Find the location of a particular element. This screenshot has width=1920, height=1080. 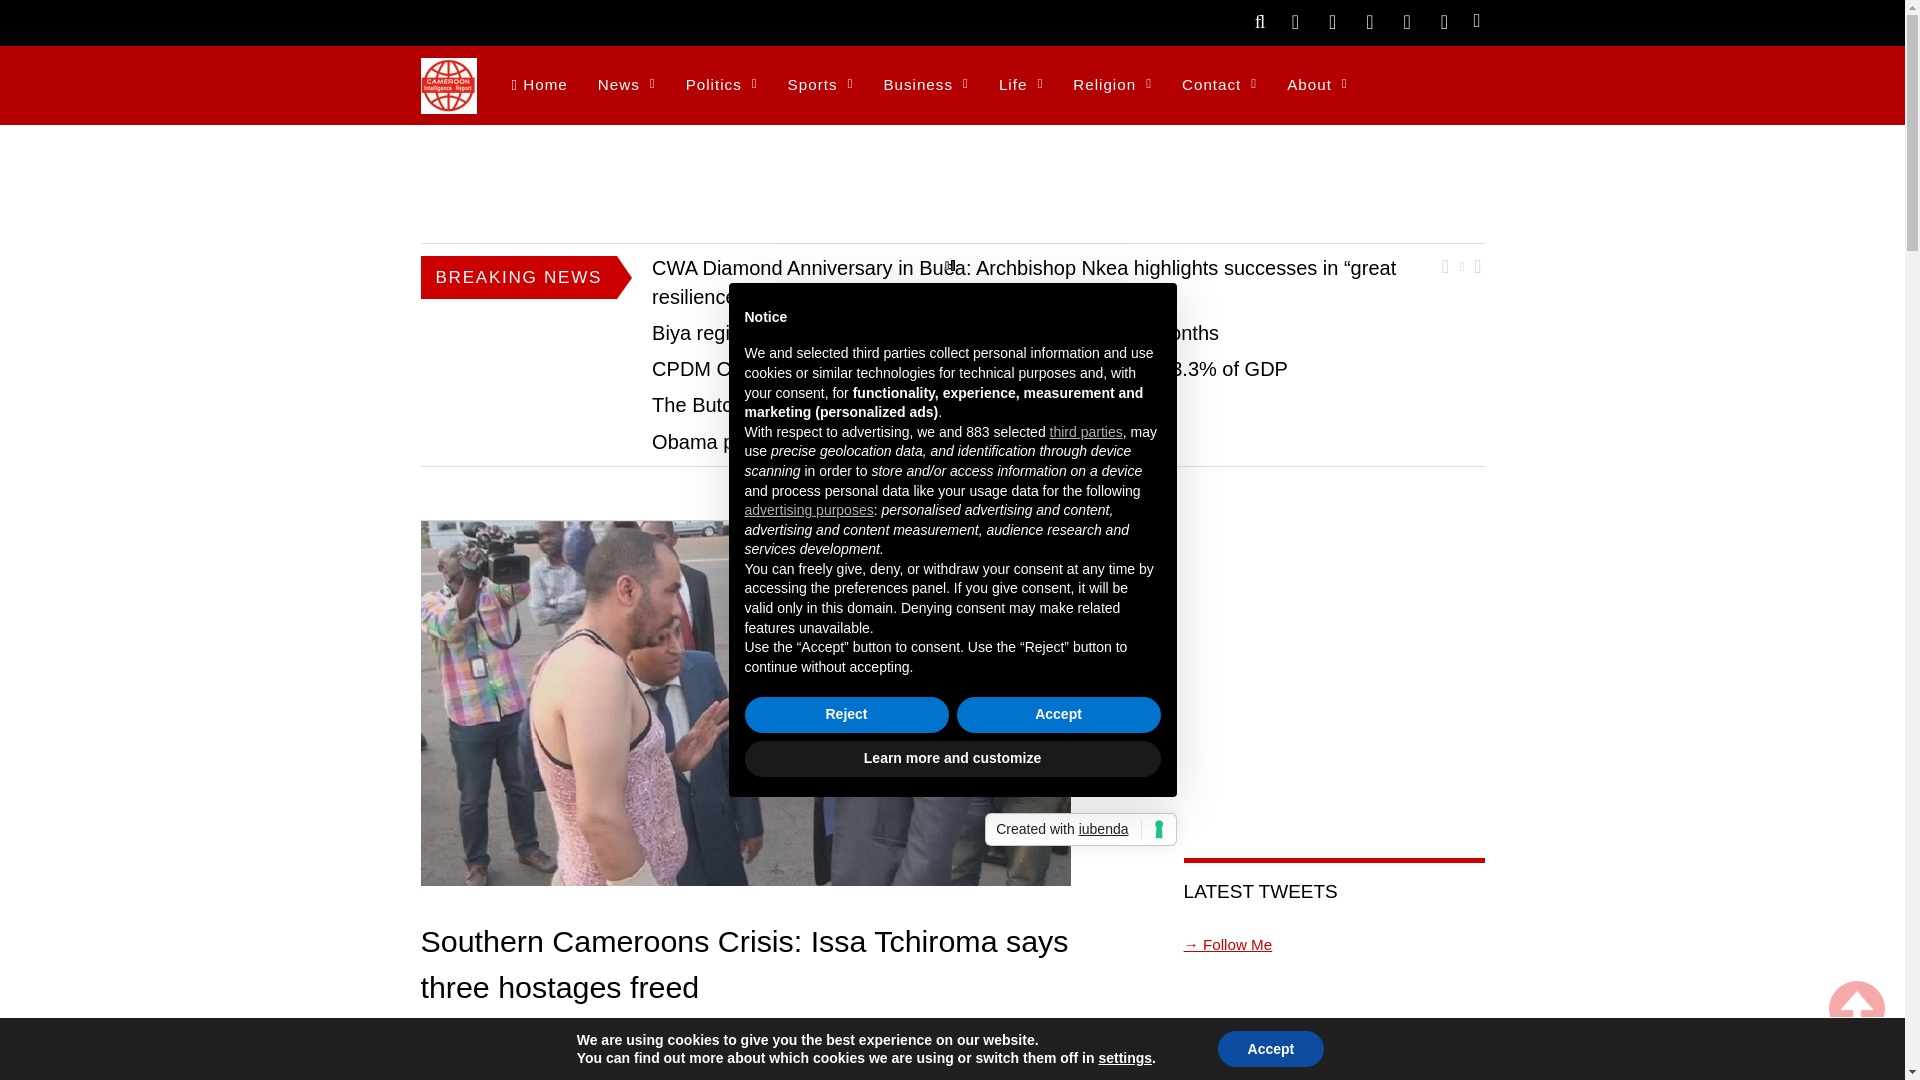

Life is located at coordinates (1020, 86).